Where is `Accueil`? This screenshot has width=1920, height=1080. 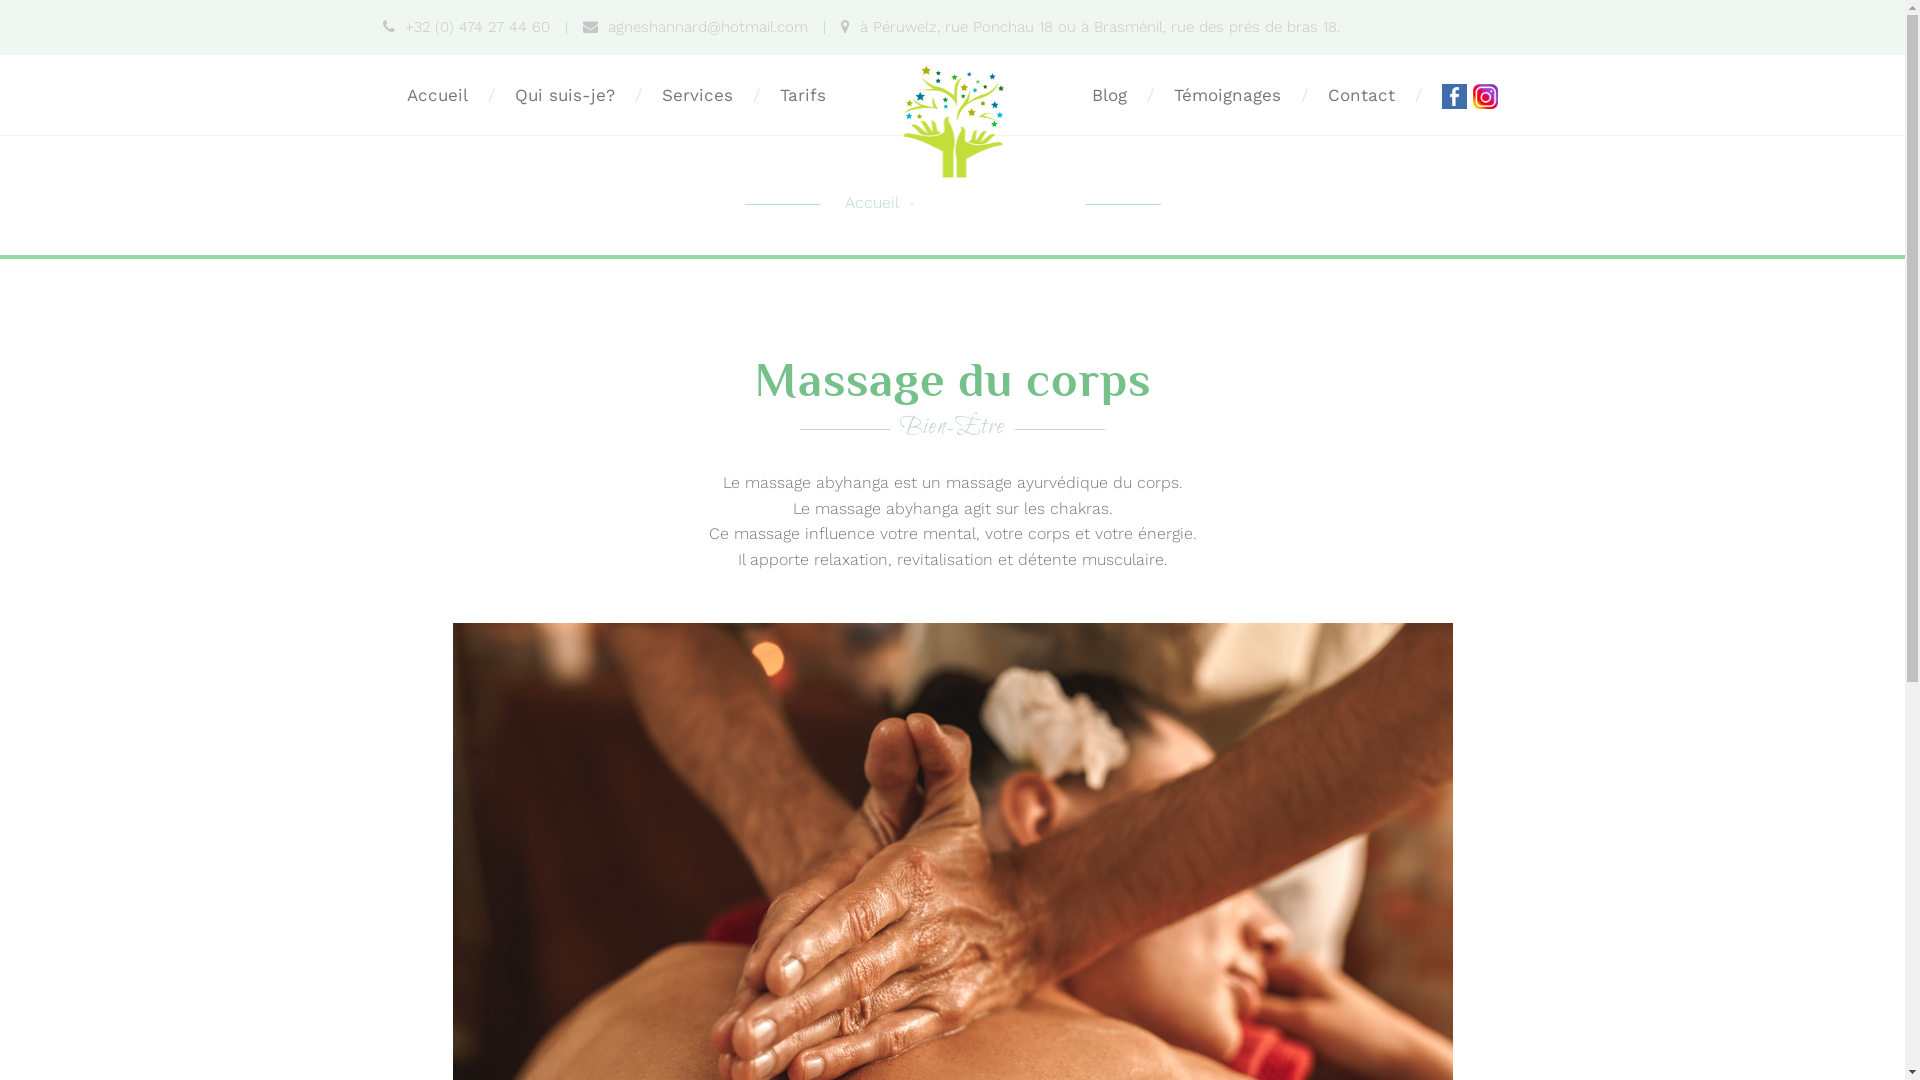
Accueil is located at coordinates (882, 202).